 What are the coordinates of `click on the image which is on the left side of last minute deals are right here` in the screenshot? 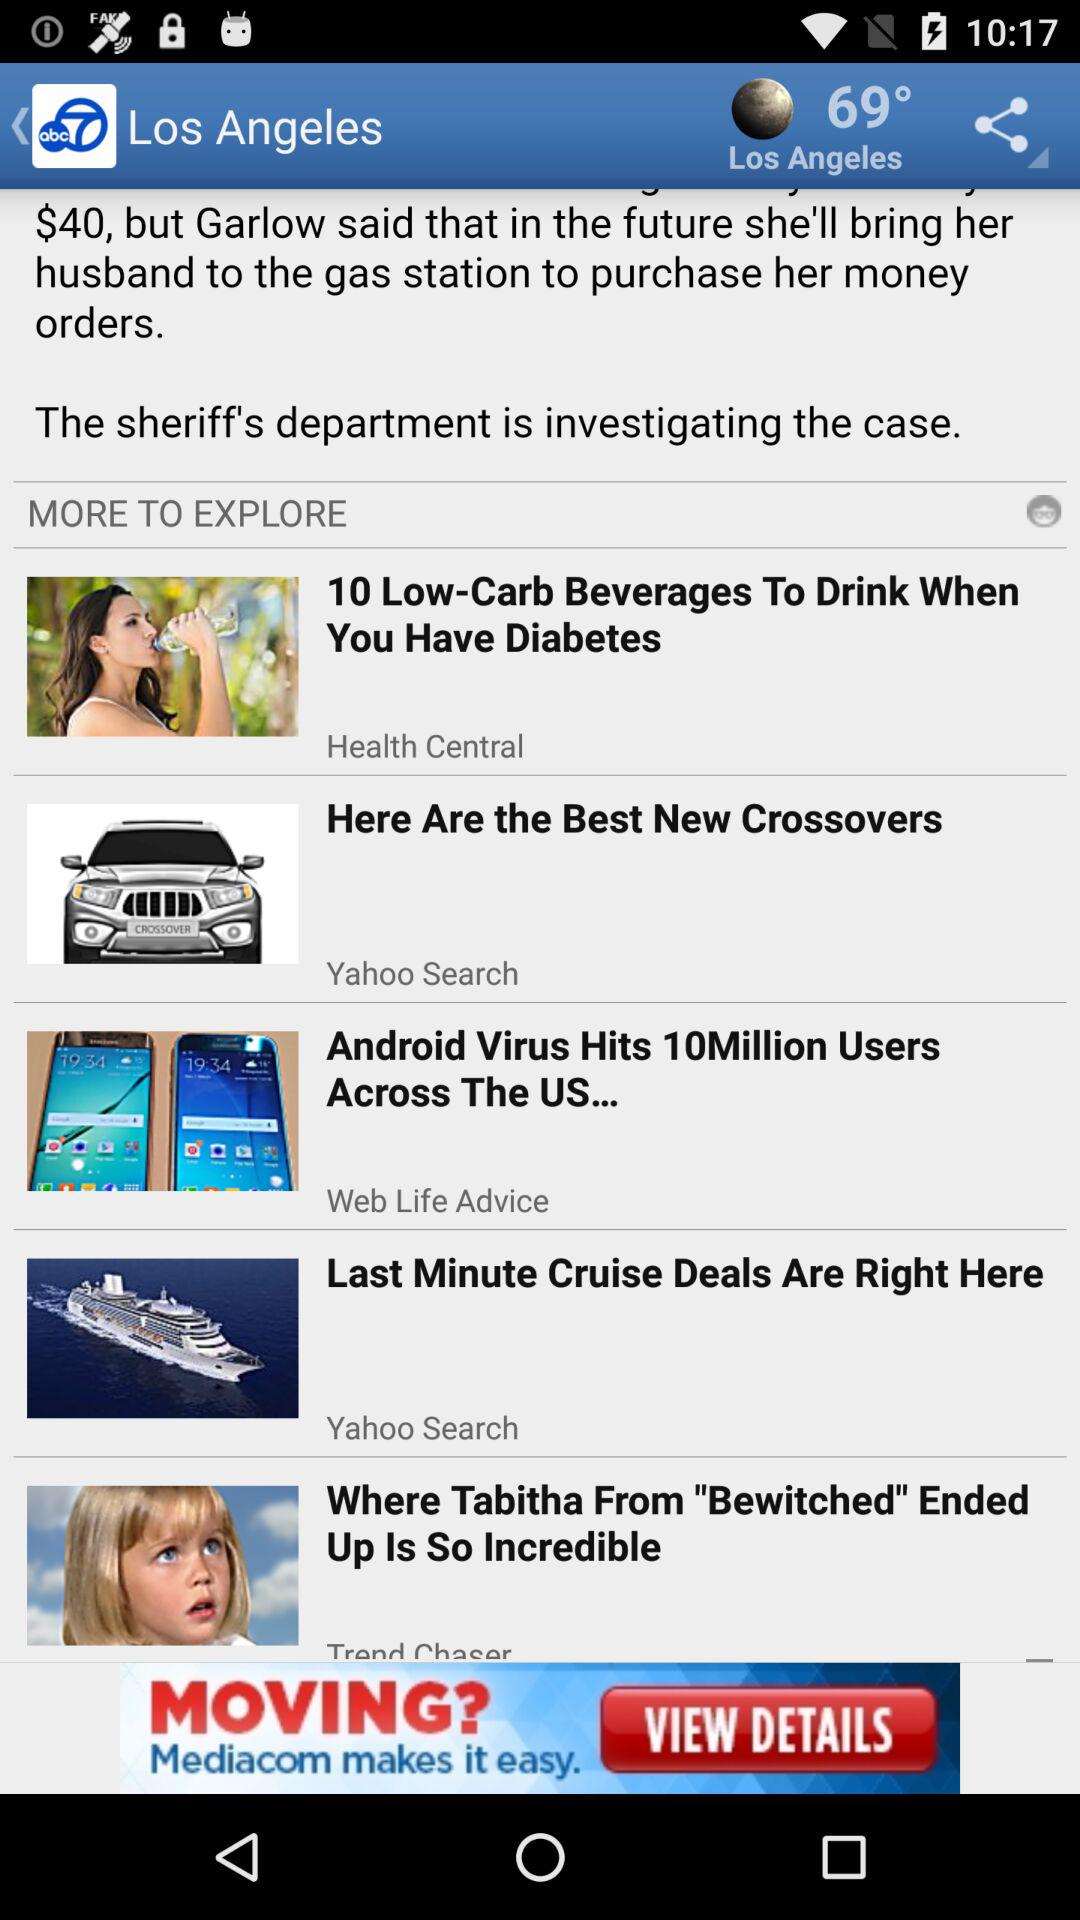 It's located at (164, 1331).